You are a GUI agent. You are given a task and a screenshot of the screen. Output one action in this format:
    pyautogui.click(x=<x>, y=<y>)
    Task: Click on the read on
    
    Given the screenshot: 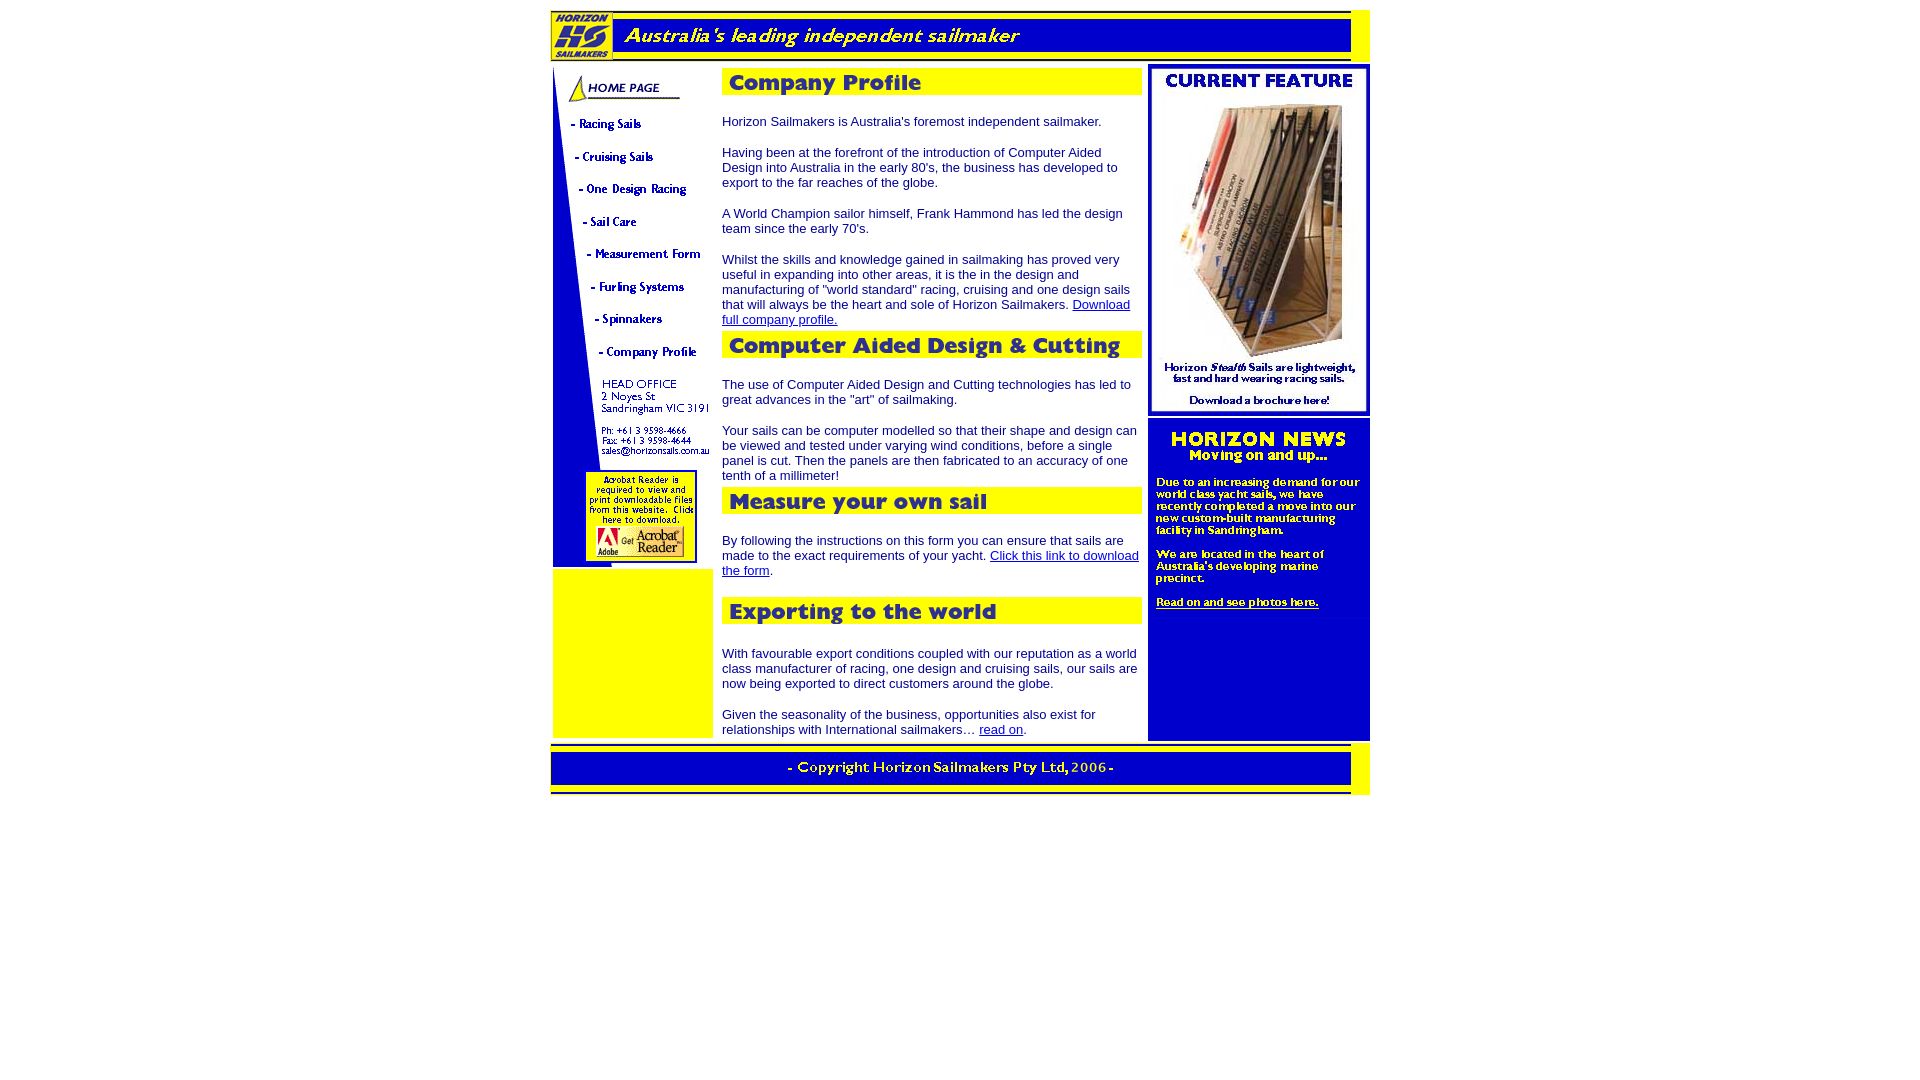 What is the action you would take?
    pyautogui.click(x=1001, y=730)
    